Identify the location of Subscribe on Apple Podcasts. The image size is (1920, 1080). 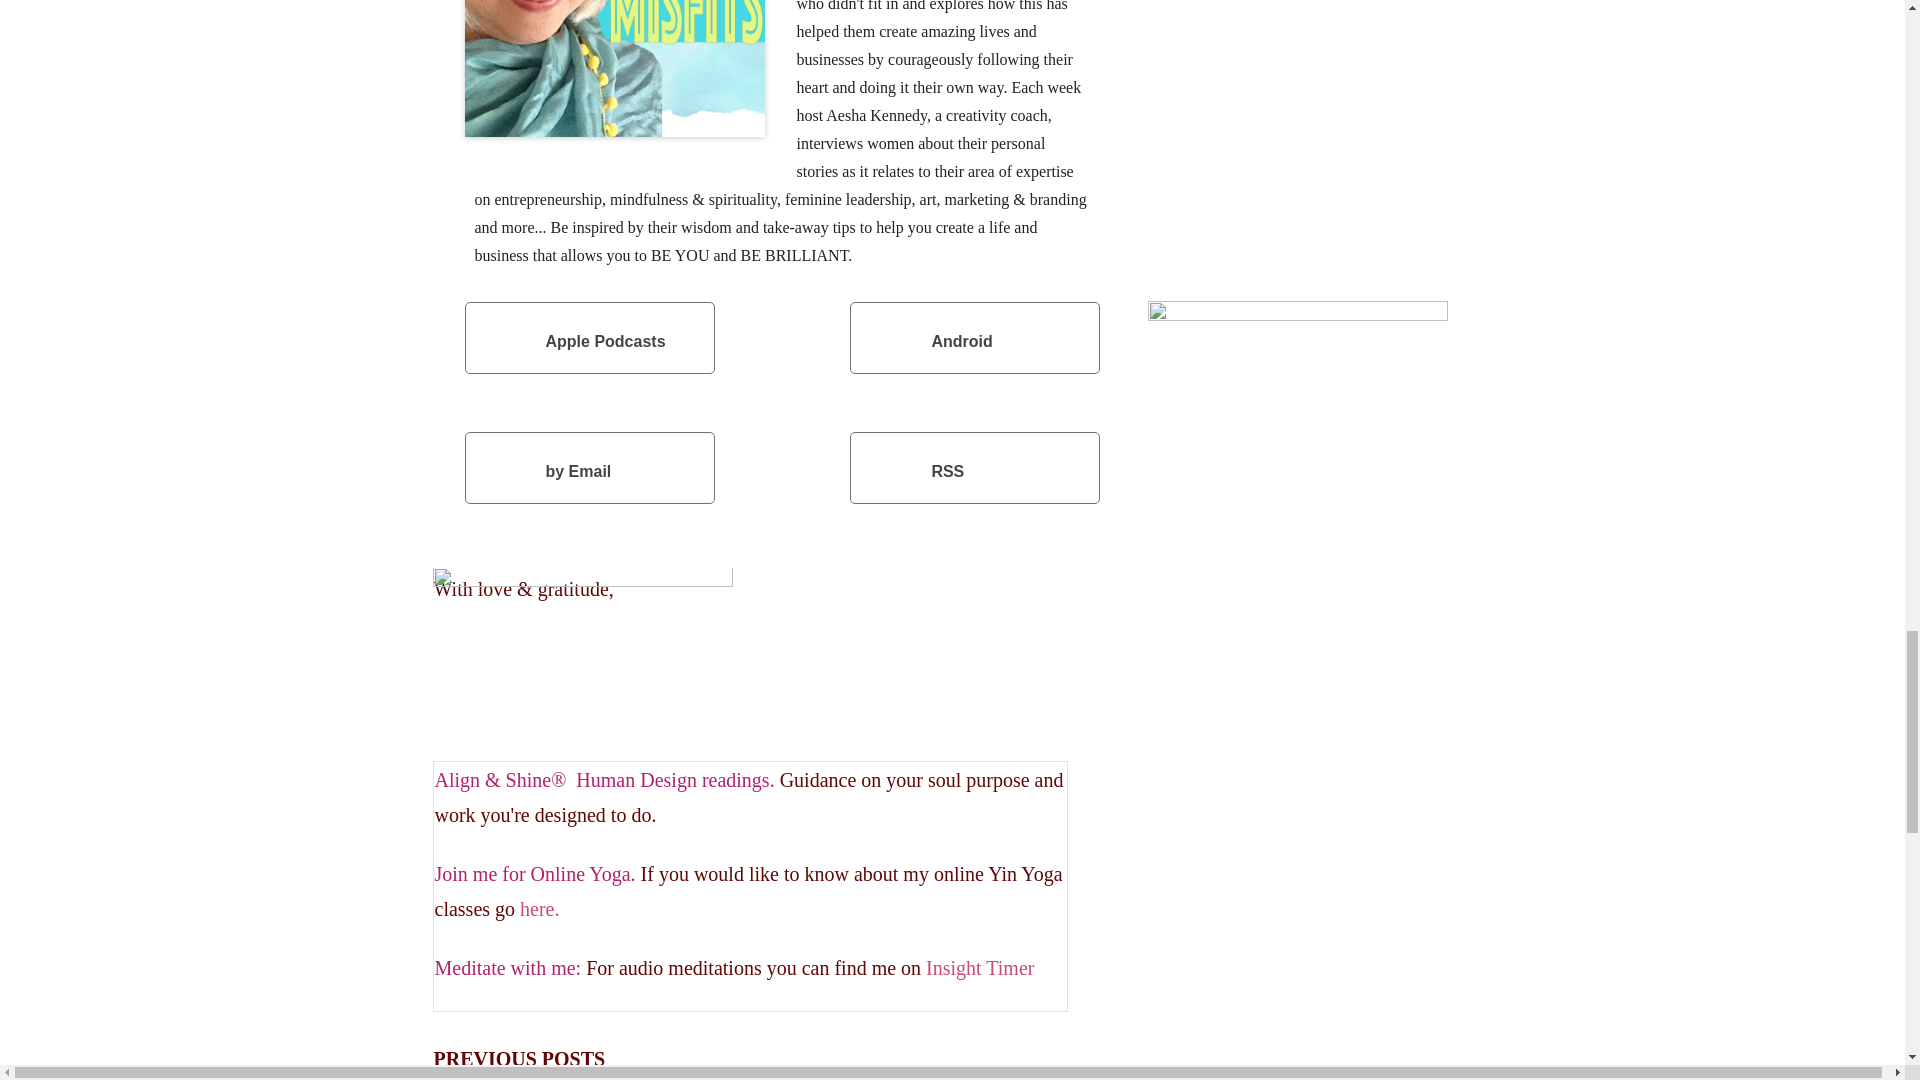
(589, 338).